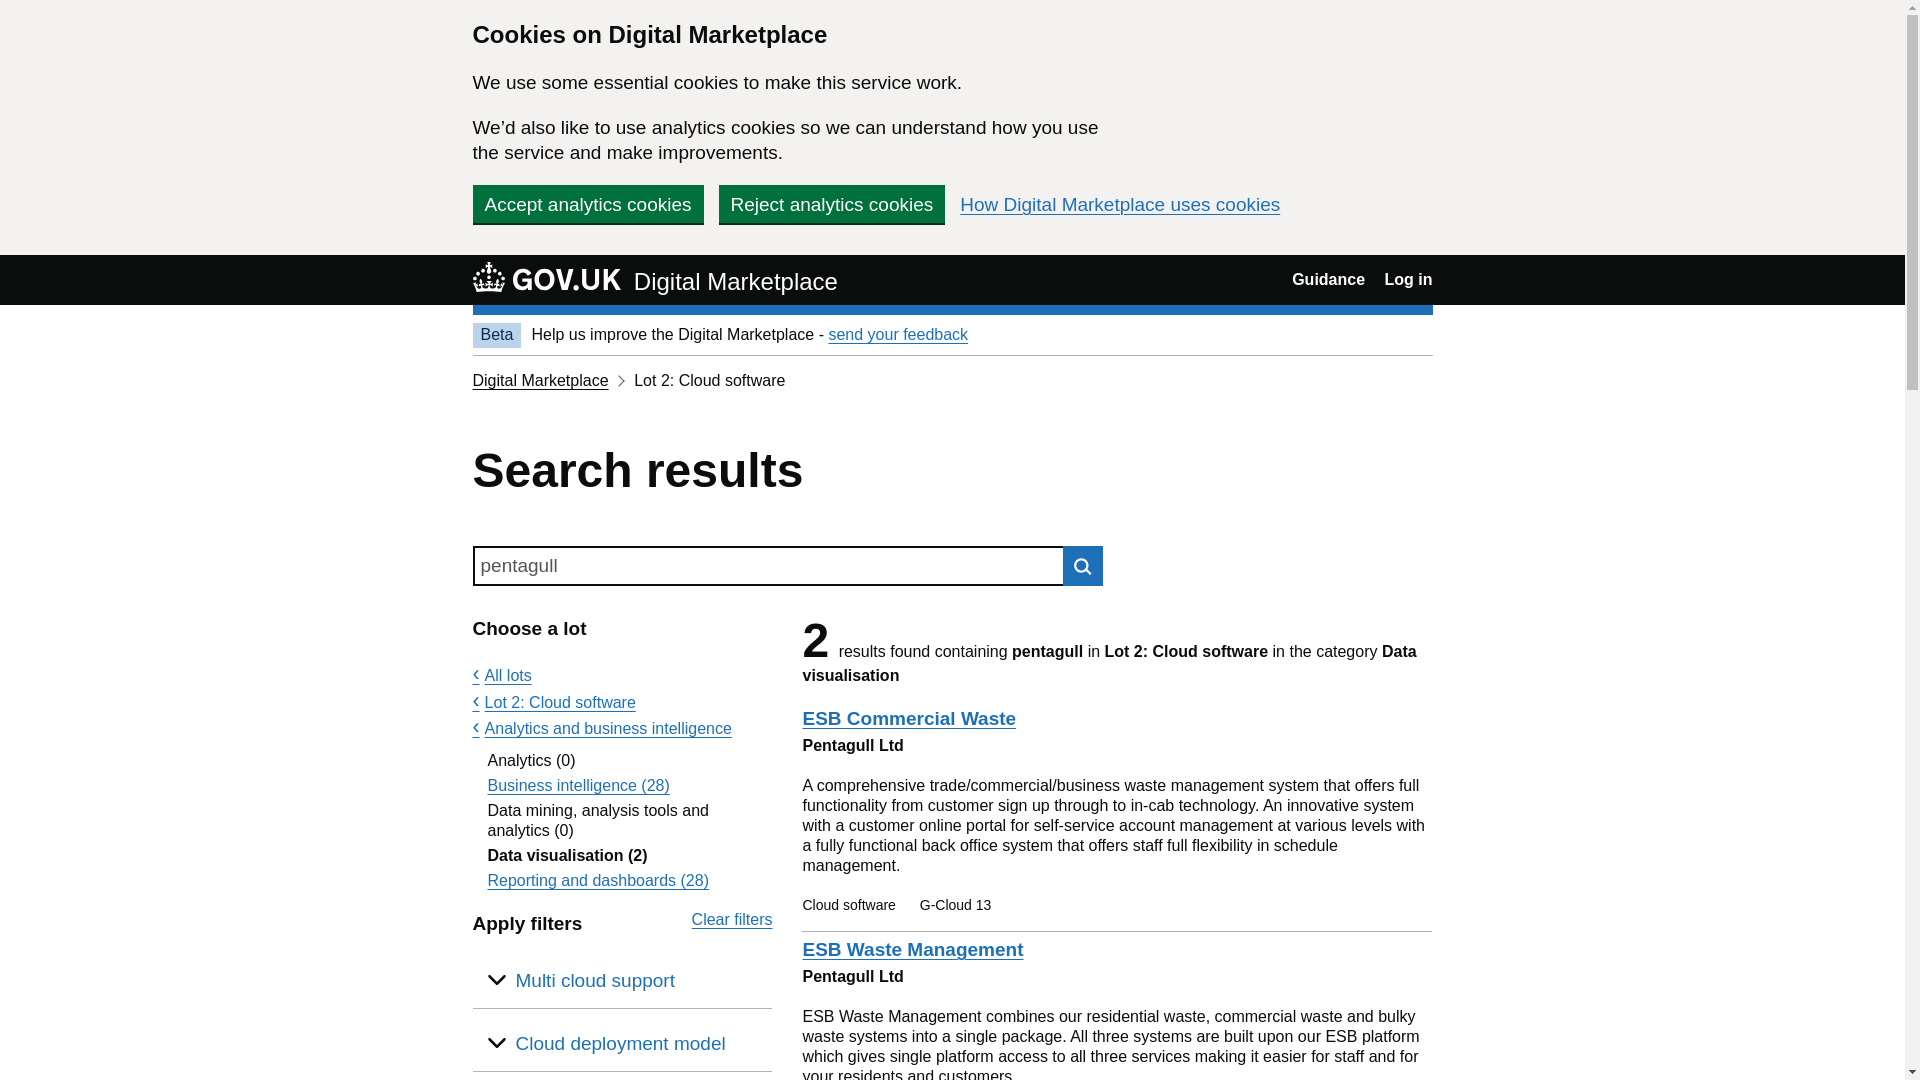  I want to click on All lots, so click(502, 675).